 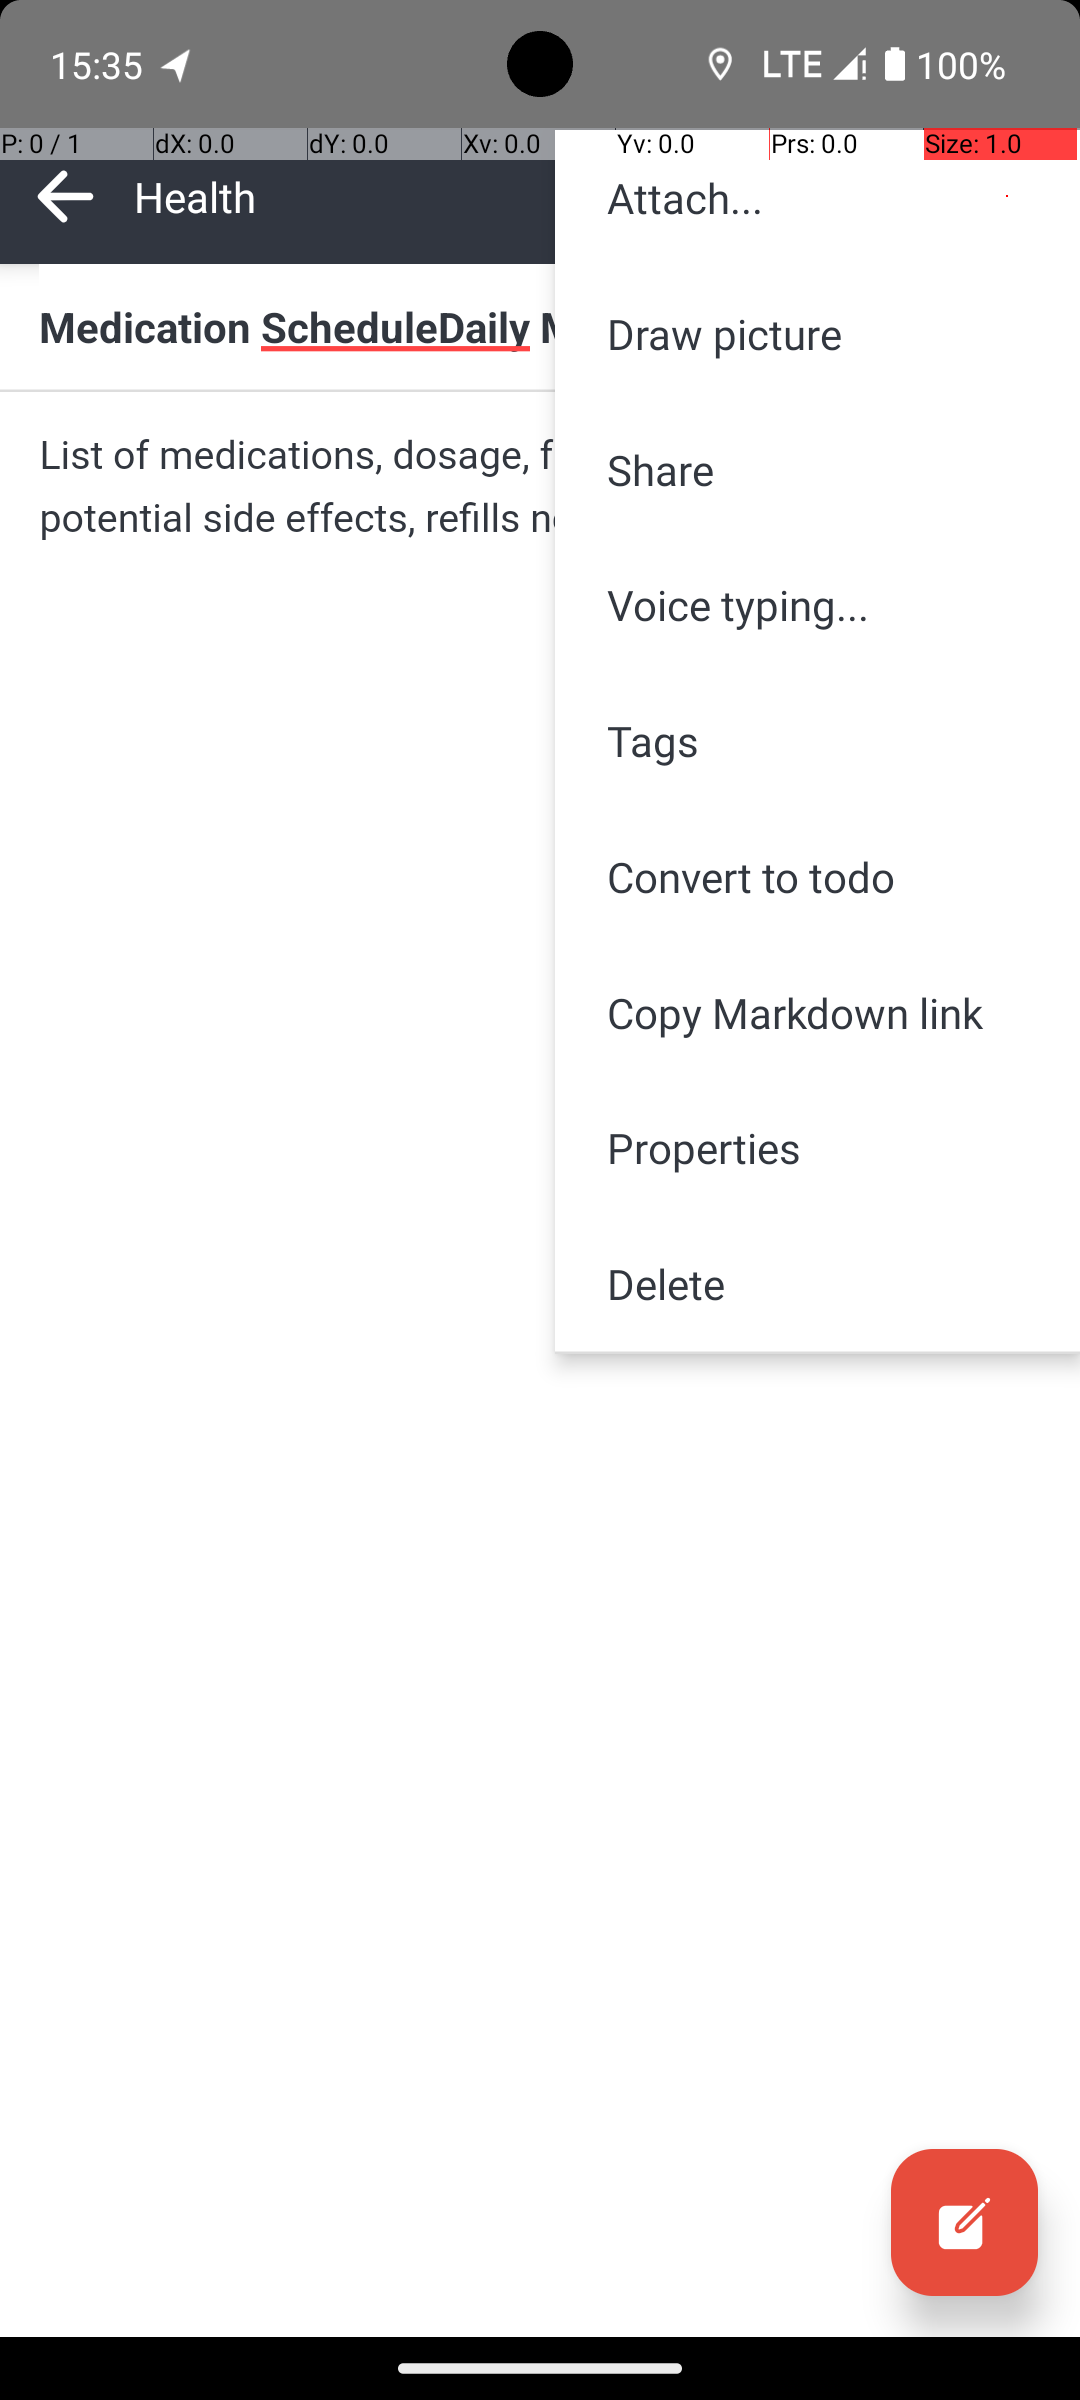 I want to click on Voice typing..., so click(x=818, y=605).